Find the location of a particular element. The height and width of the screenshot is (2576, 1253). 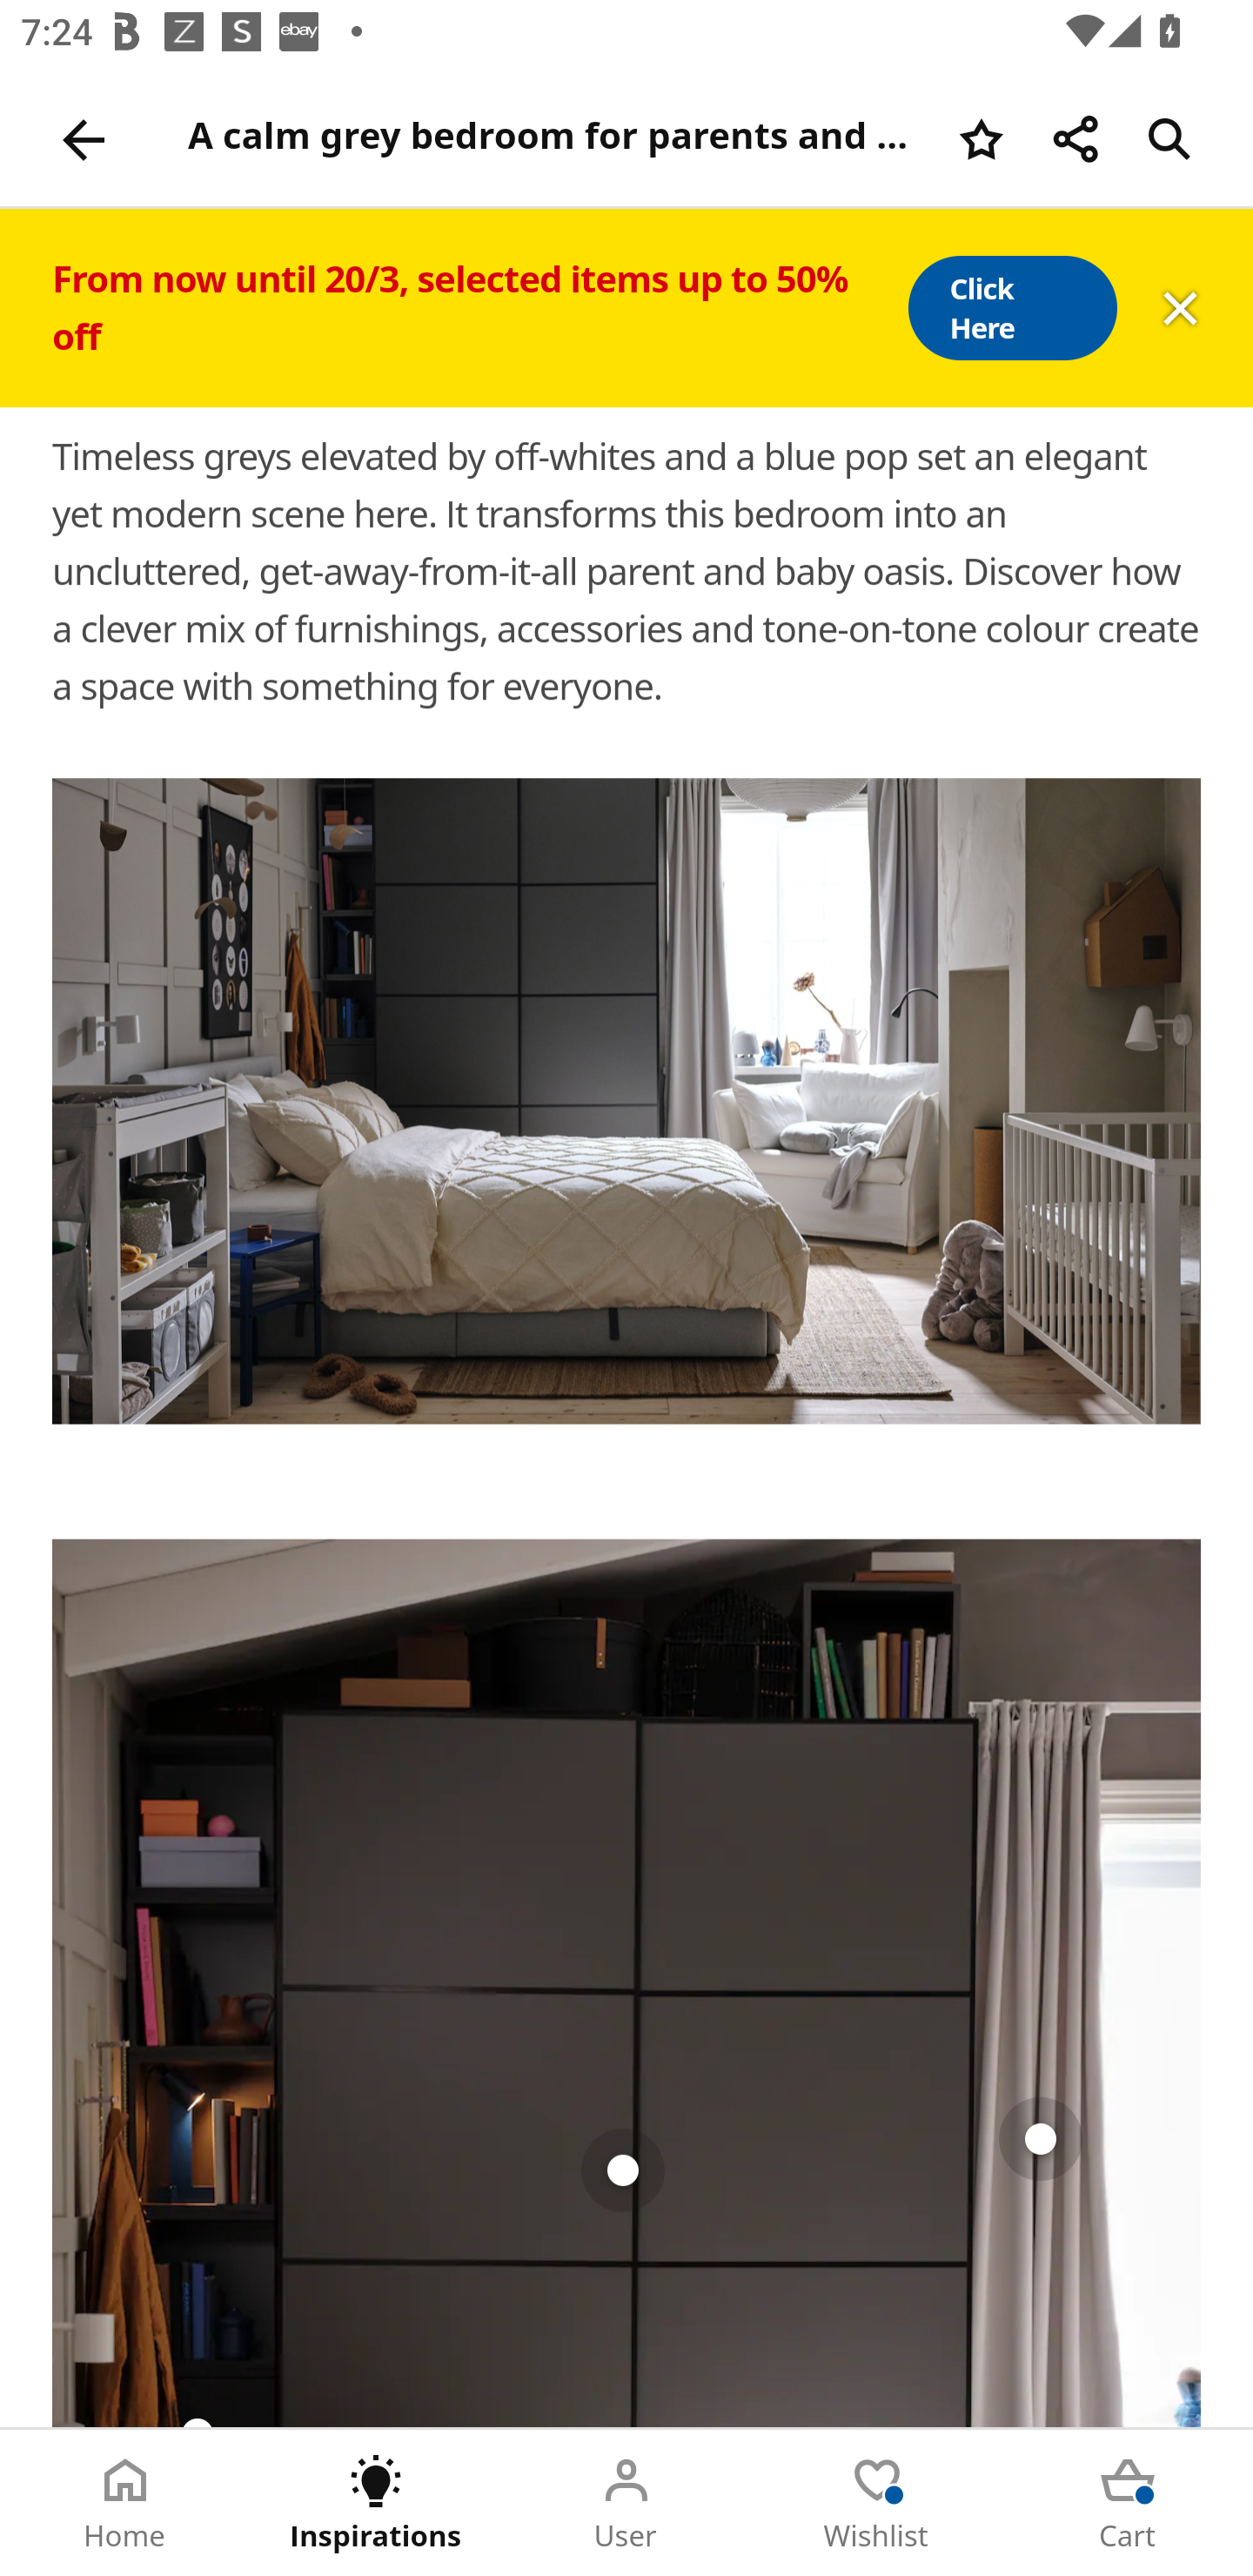

Wishlist
Tab 4 of 5 is located at coordinates (877, 2503).